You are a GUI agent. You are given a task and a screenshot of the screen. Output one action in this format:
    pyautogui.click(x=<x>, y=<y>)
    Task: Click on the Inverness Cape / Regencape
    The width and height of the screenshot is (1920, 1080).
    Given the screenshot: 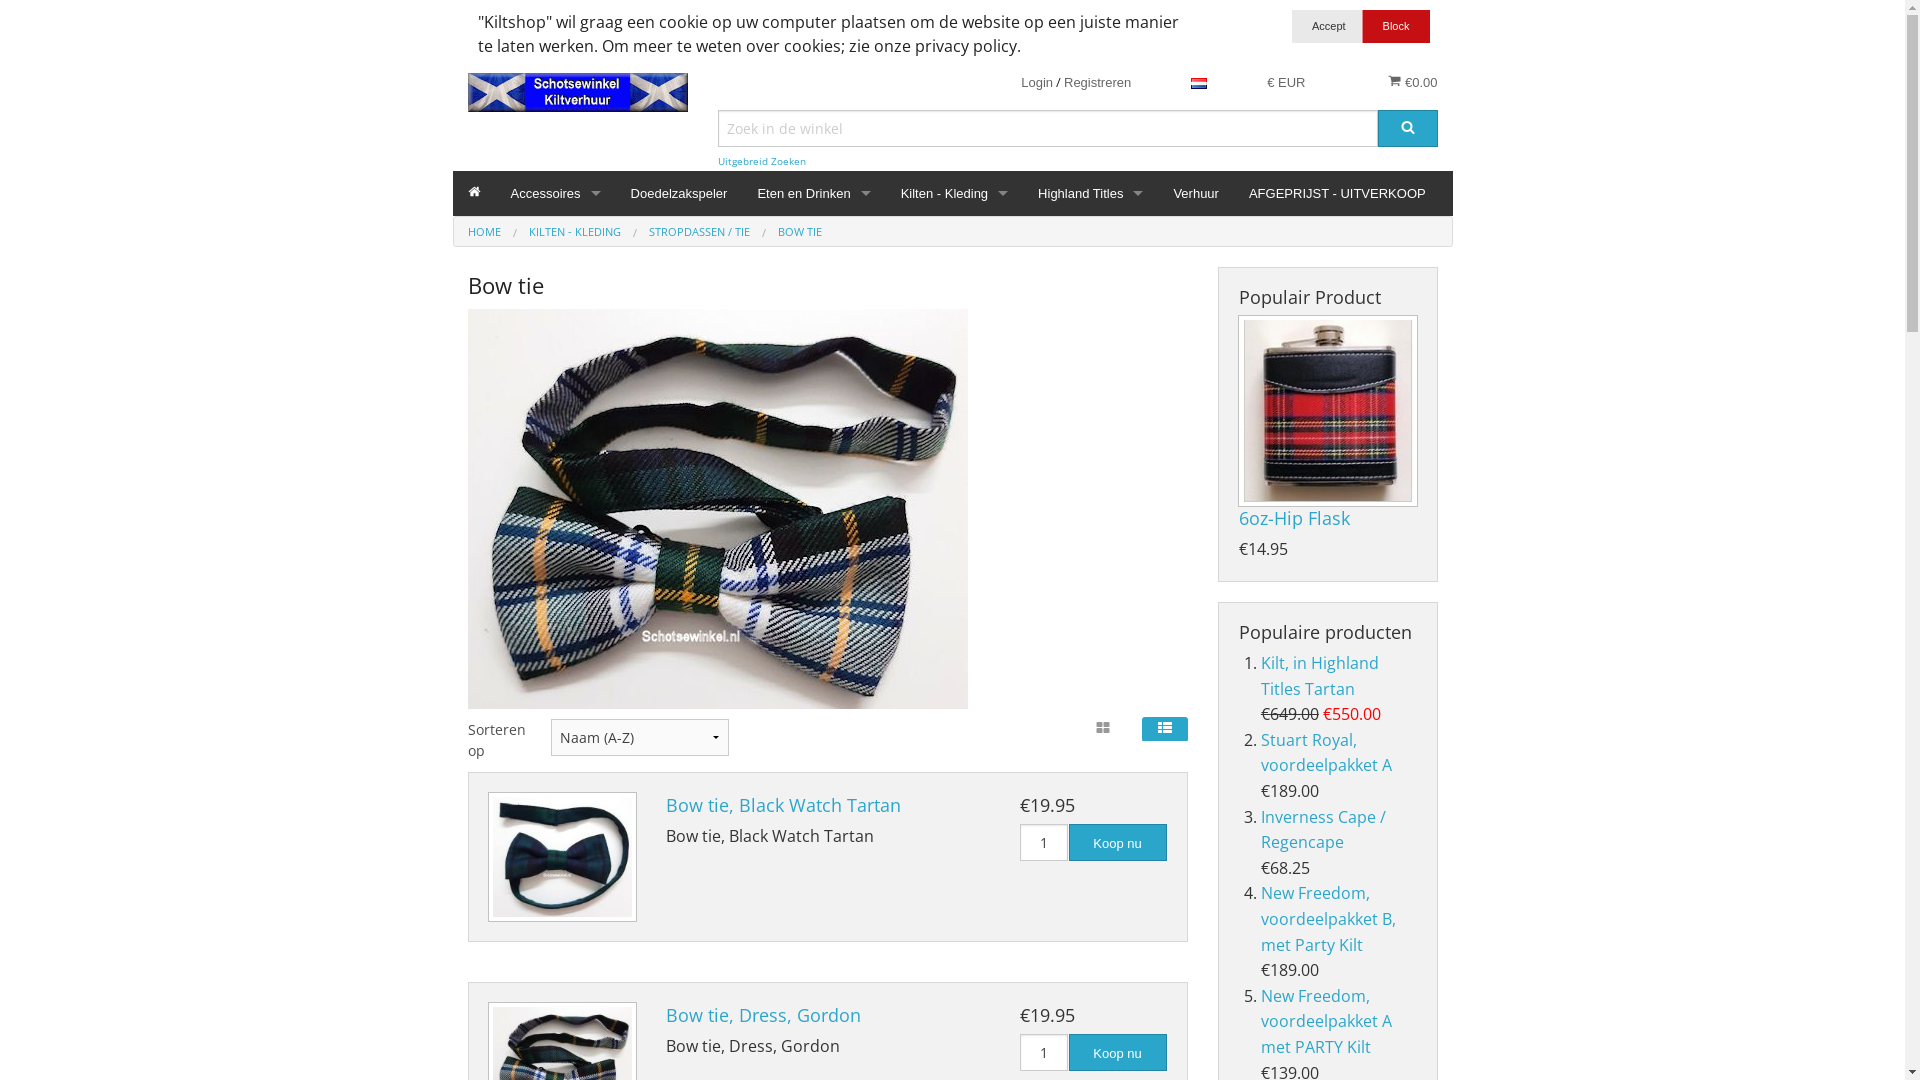 What is the action you would take?
    pyautogui.click(x=1324, y=830)
    